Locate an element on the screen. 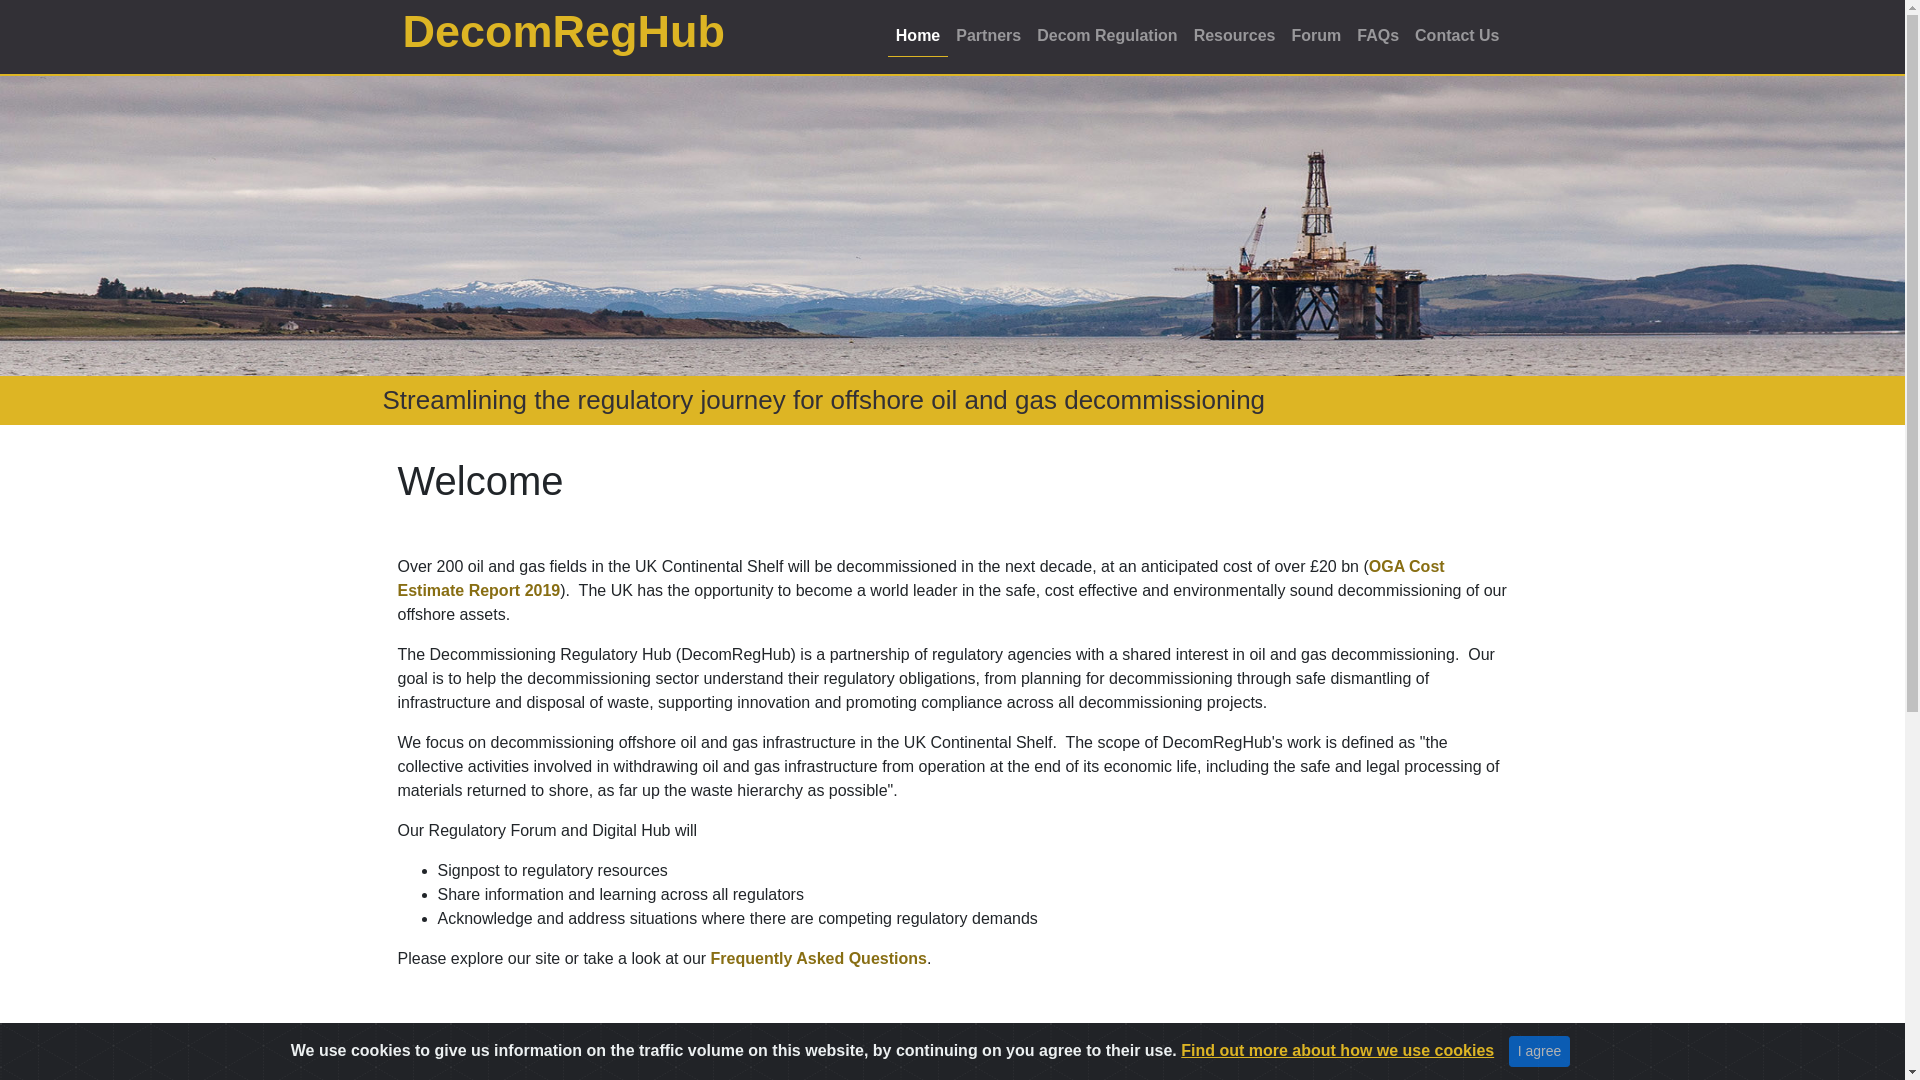 The height and width of the screenshot is (1080, 1920). Contact Us is located at coordinates (1457, 36).